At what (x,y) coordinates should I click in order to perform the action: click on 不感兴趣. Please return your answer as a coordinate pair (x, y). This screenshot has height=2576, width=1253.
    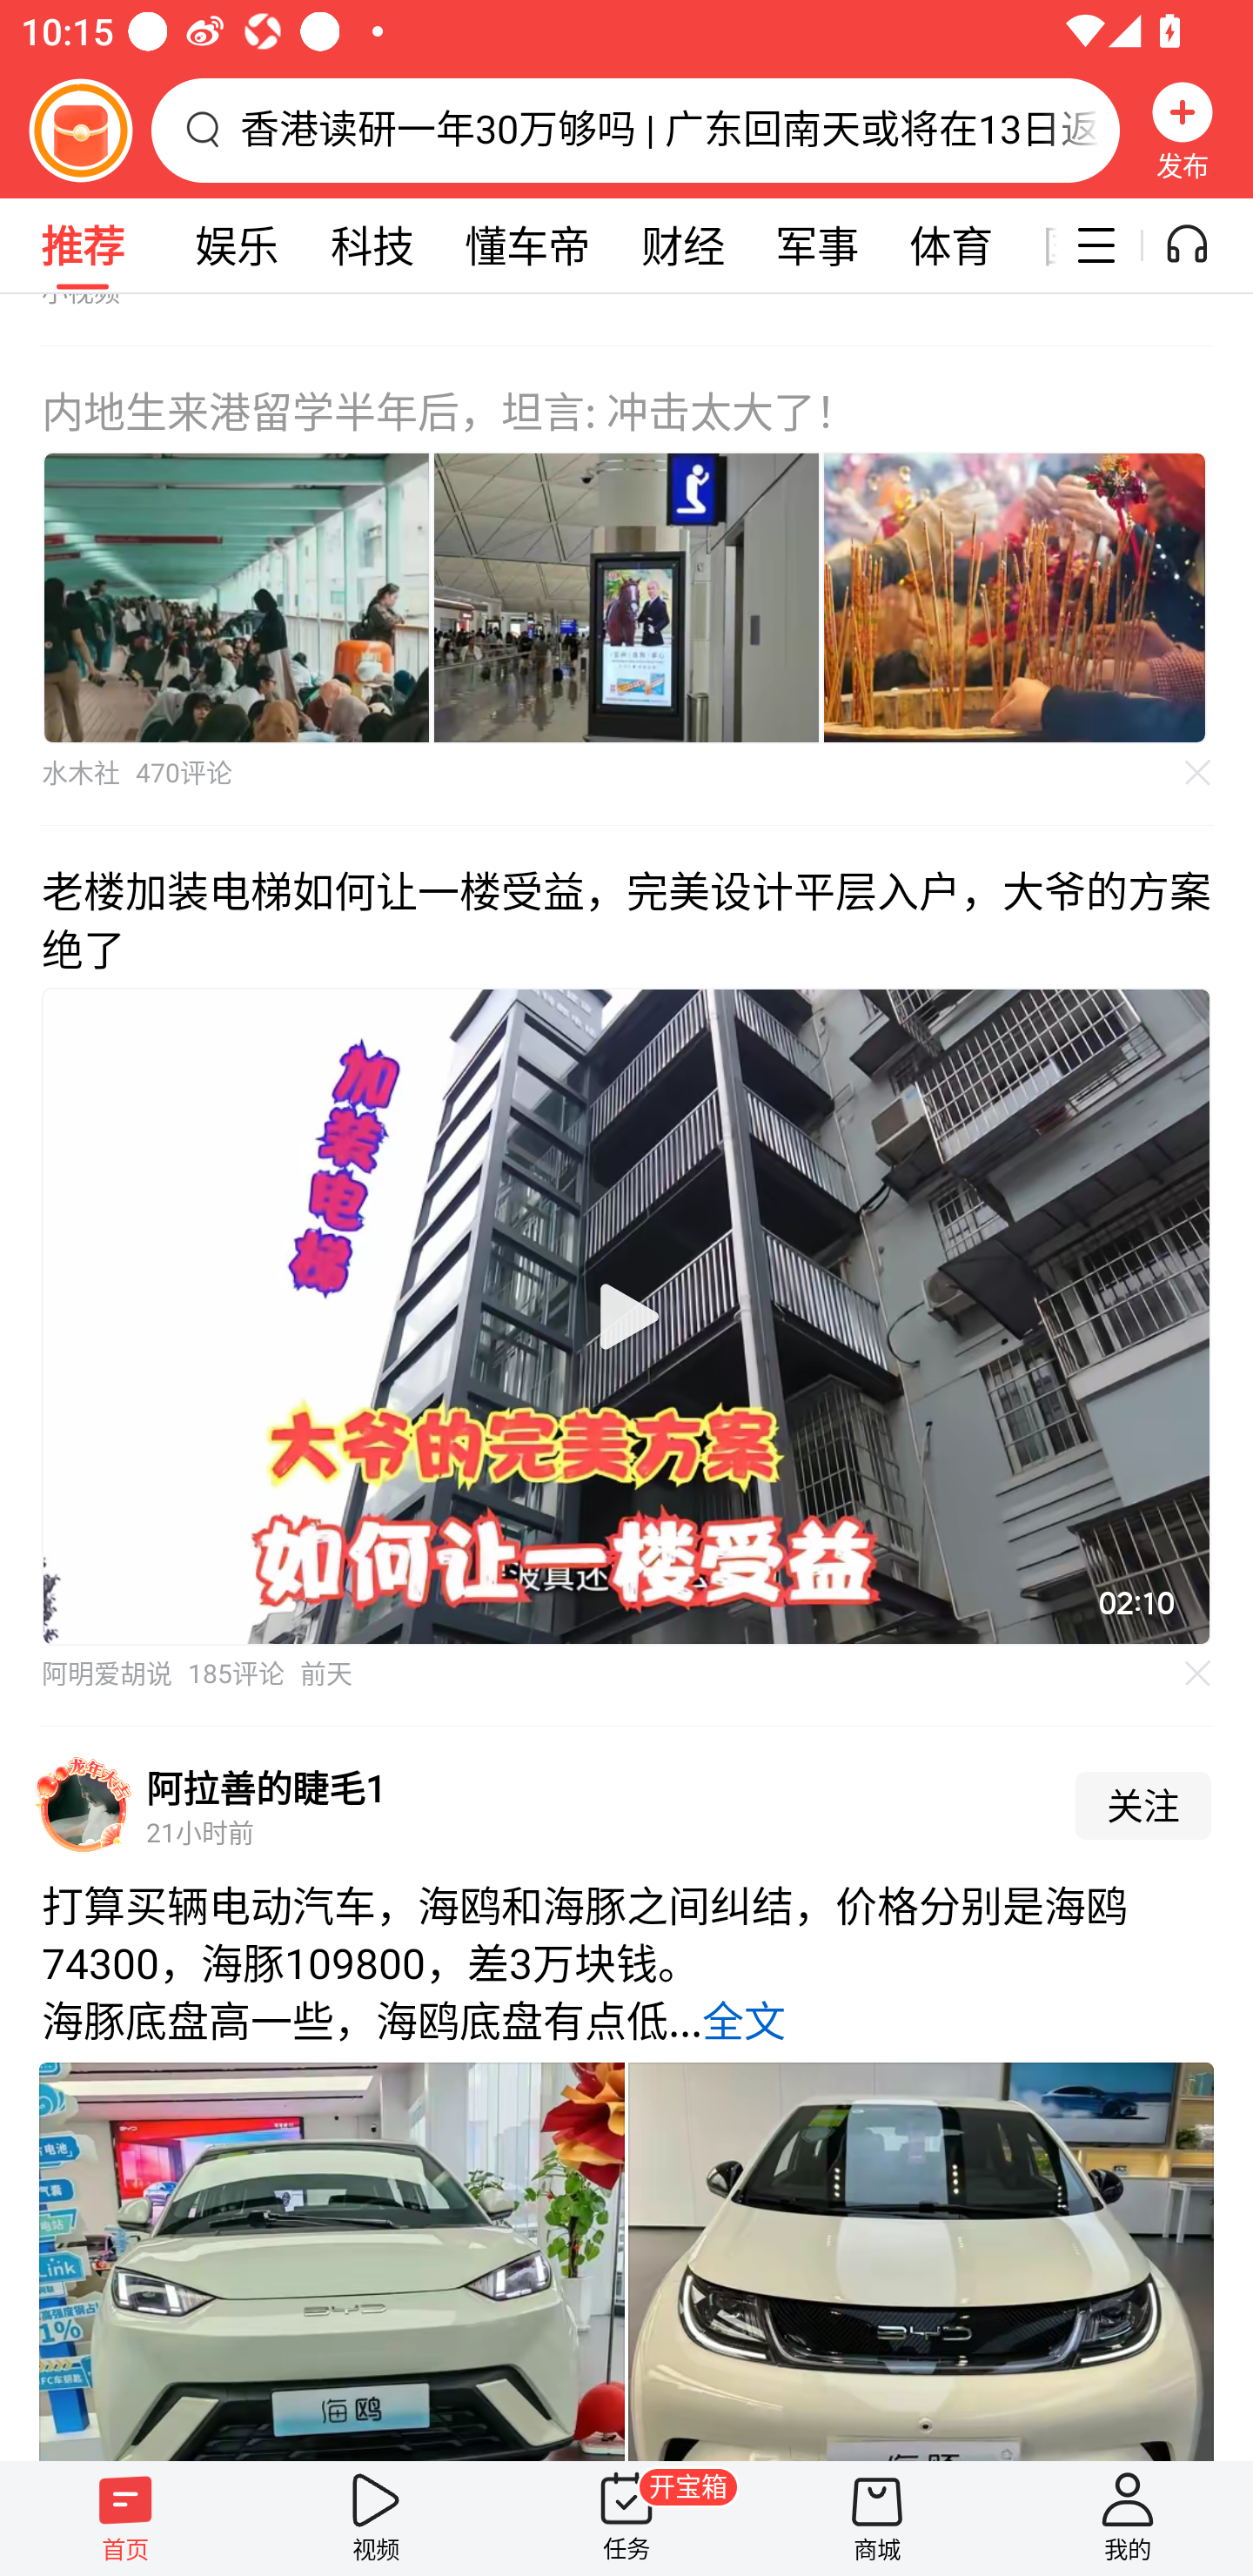
    Looking at the image, I should click on (1198, 773).